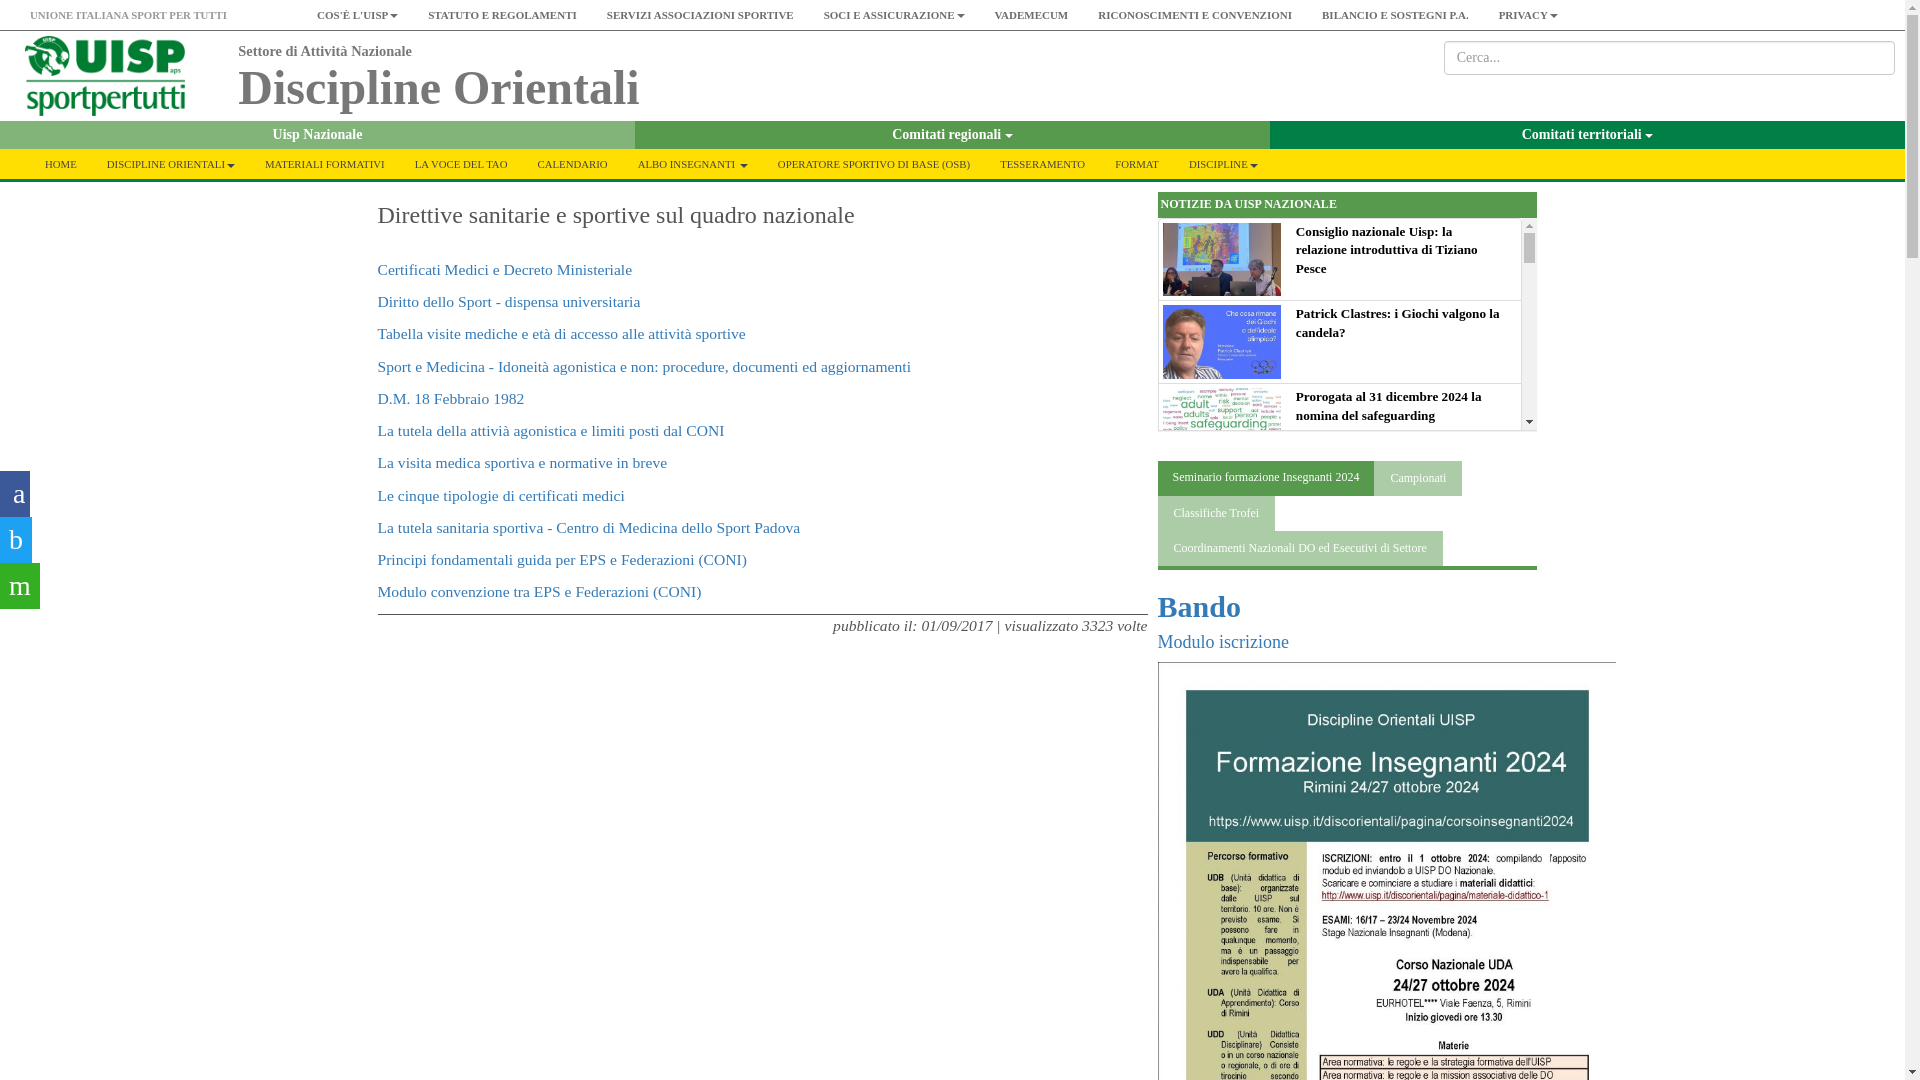 The height and width of the screenshot is (1080, 1920). What do you see at coordinates (952, 134) in the screenshot?
I see `Comitati regionali` at bounding box center [952, 134].